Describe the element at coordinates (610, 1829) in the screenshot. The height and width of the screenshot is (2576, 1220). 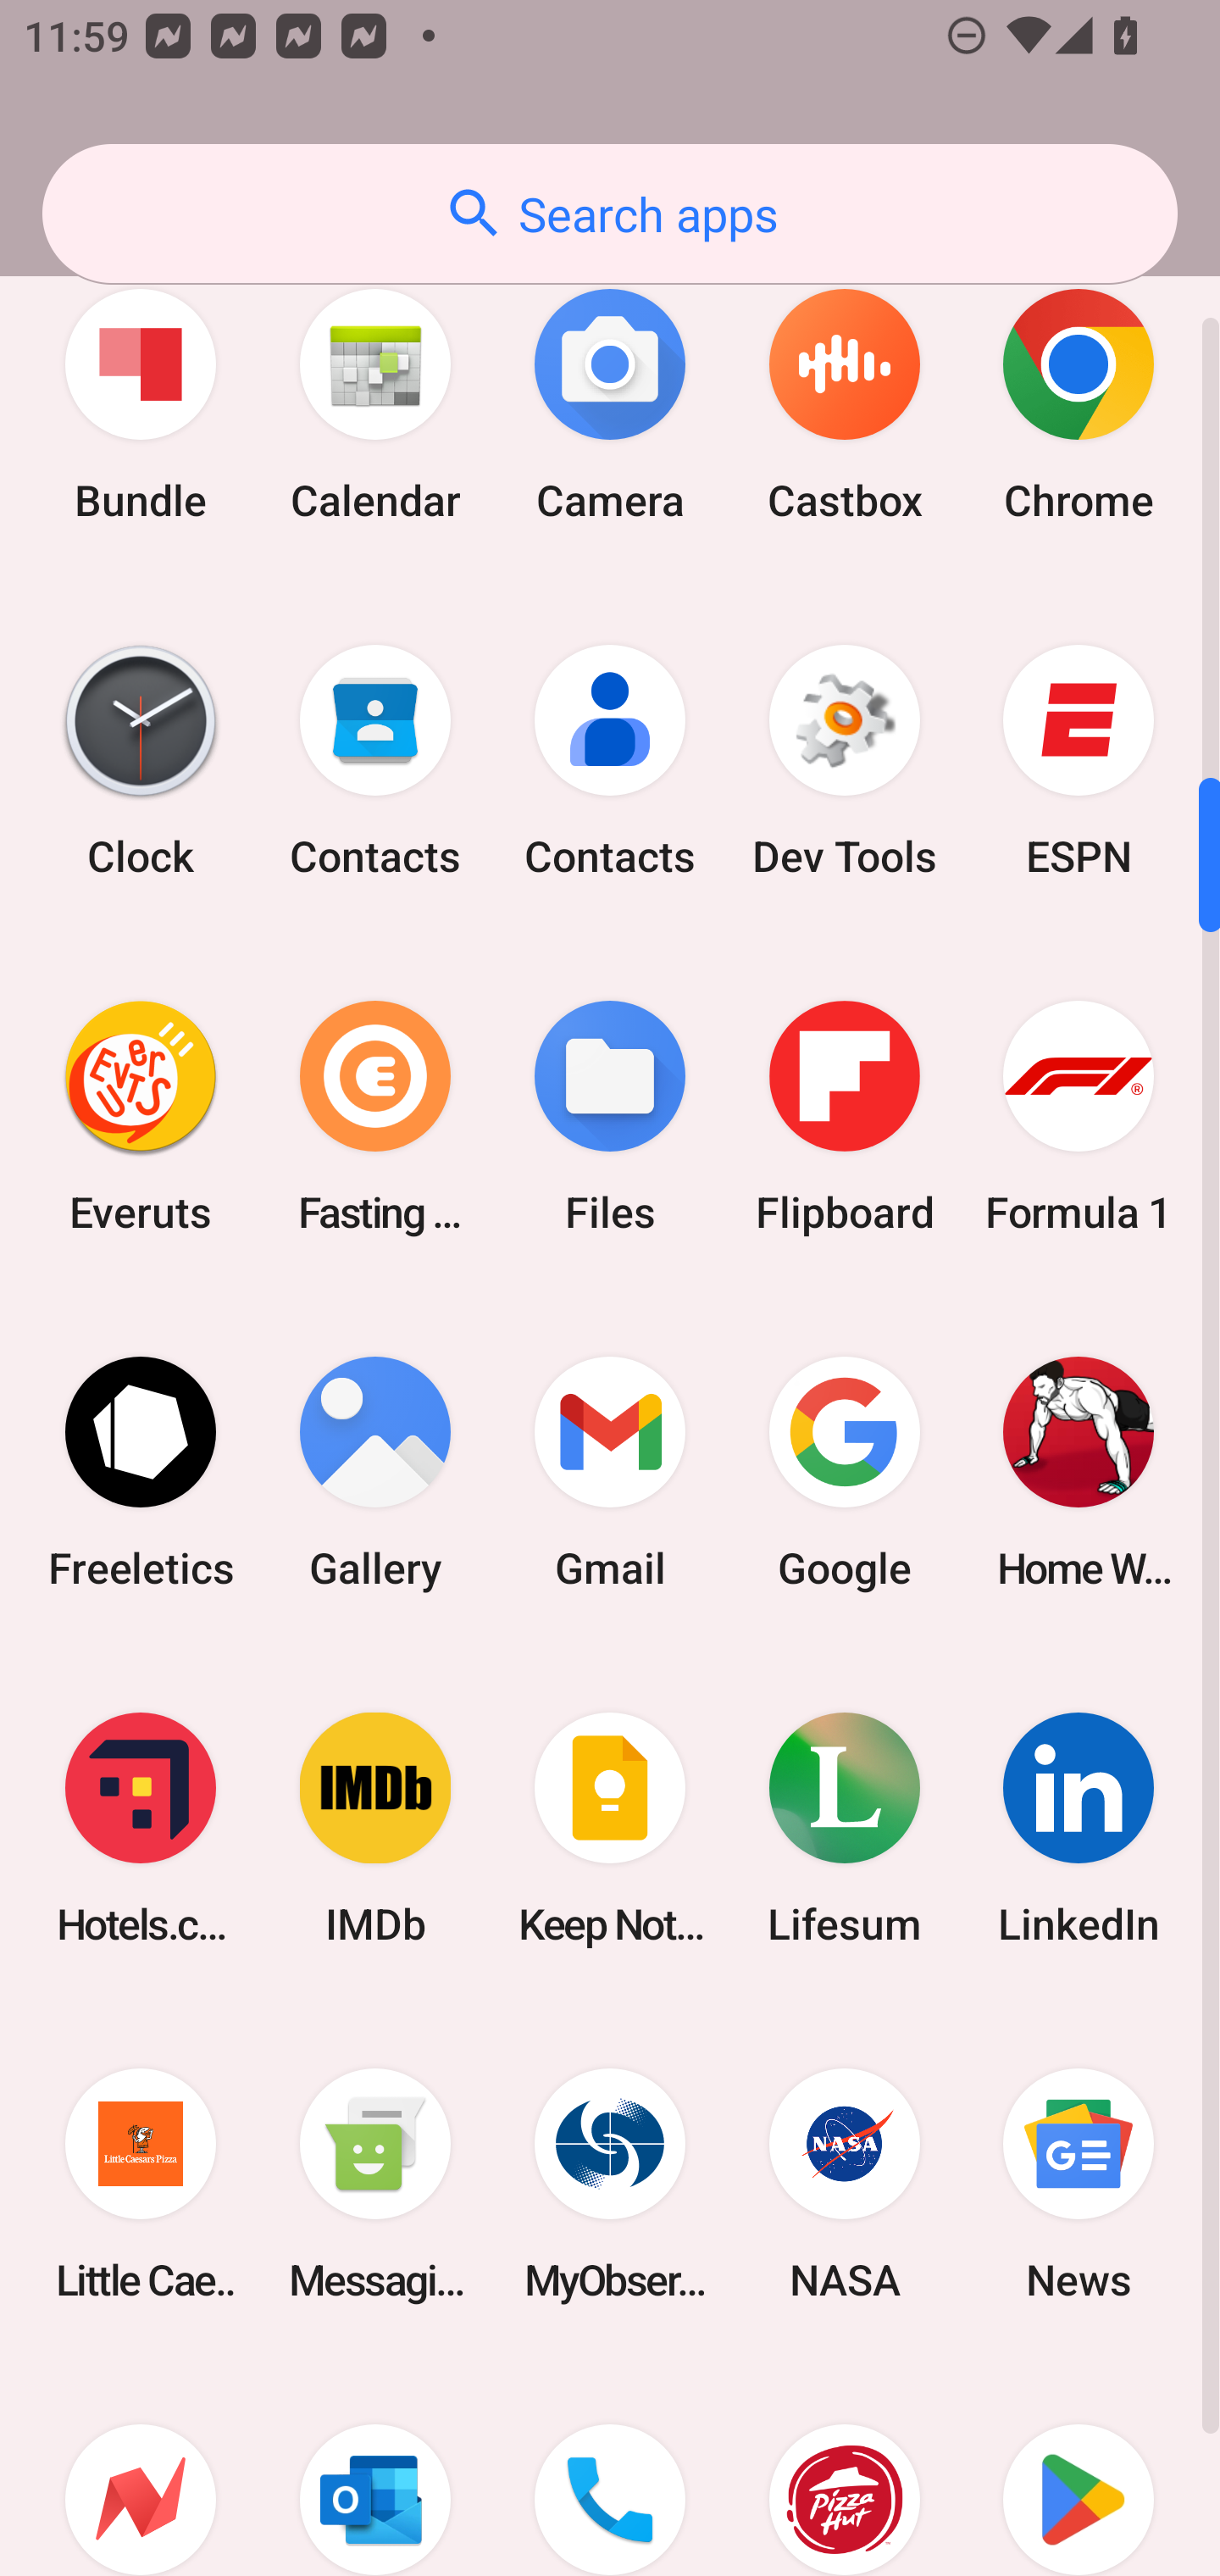
I see `Keep Notes` at that location.